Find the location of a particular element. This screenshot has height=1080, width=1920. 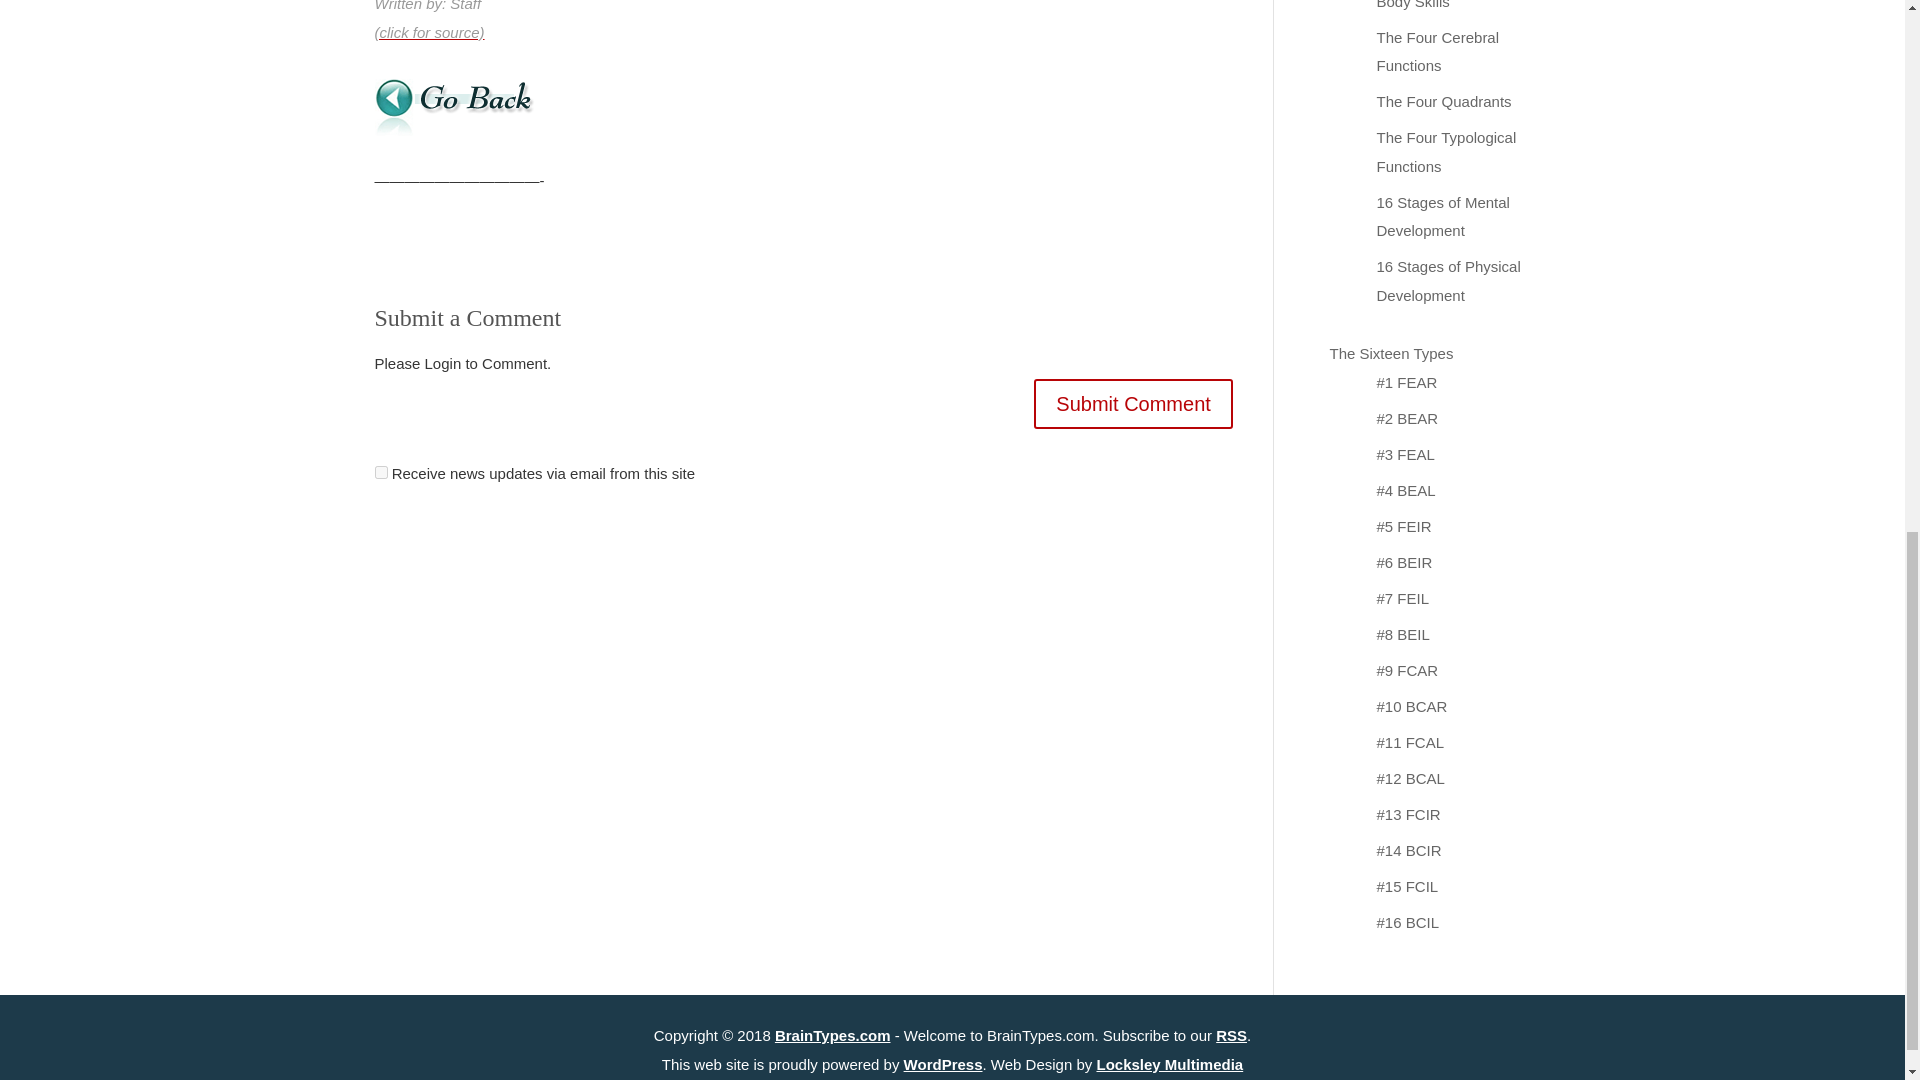

16 Stages of Physical Development is located at coordinates (1448, 280).